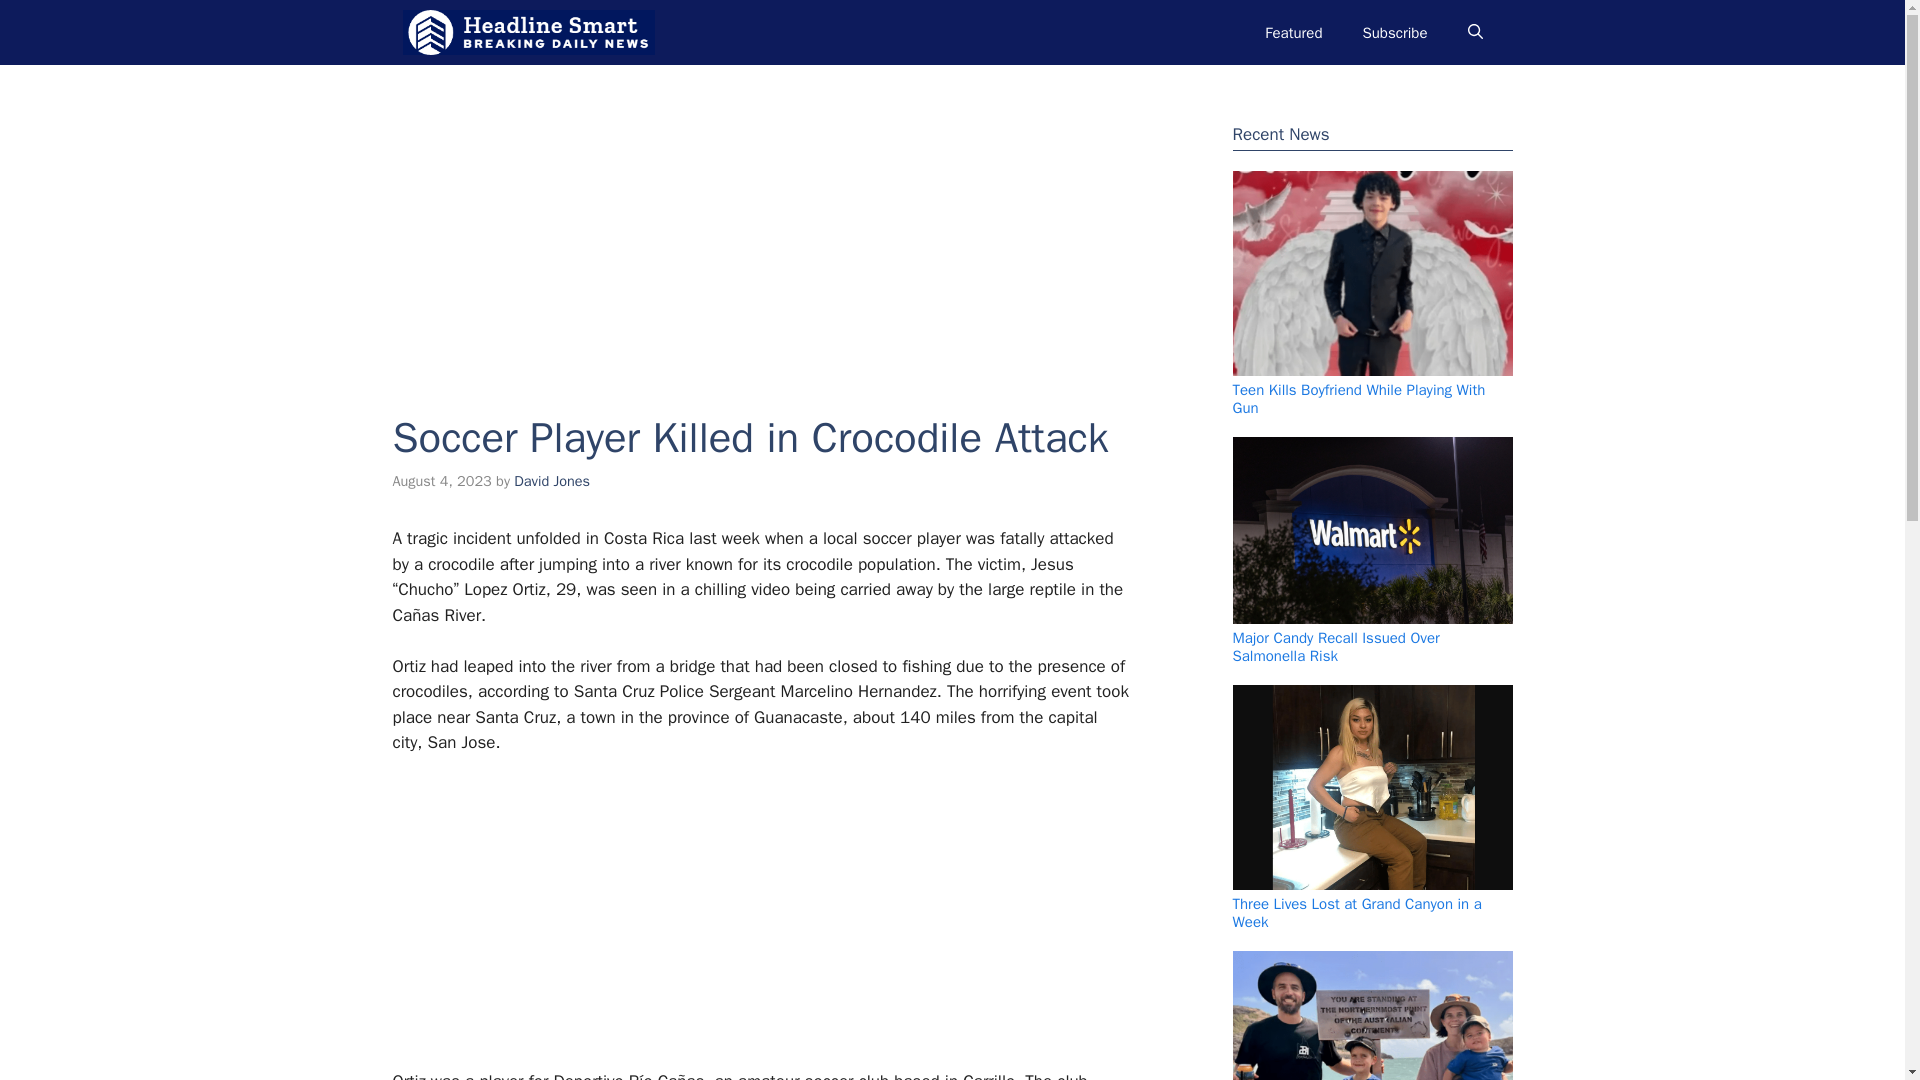  What do you see at coordinates (1394, 32) in the screenshot?
I see `Subscribe` at bounding box center [1394, 32].